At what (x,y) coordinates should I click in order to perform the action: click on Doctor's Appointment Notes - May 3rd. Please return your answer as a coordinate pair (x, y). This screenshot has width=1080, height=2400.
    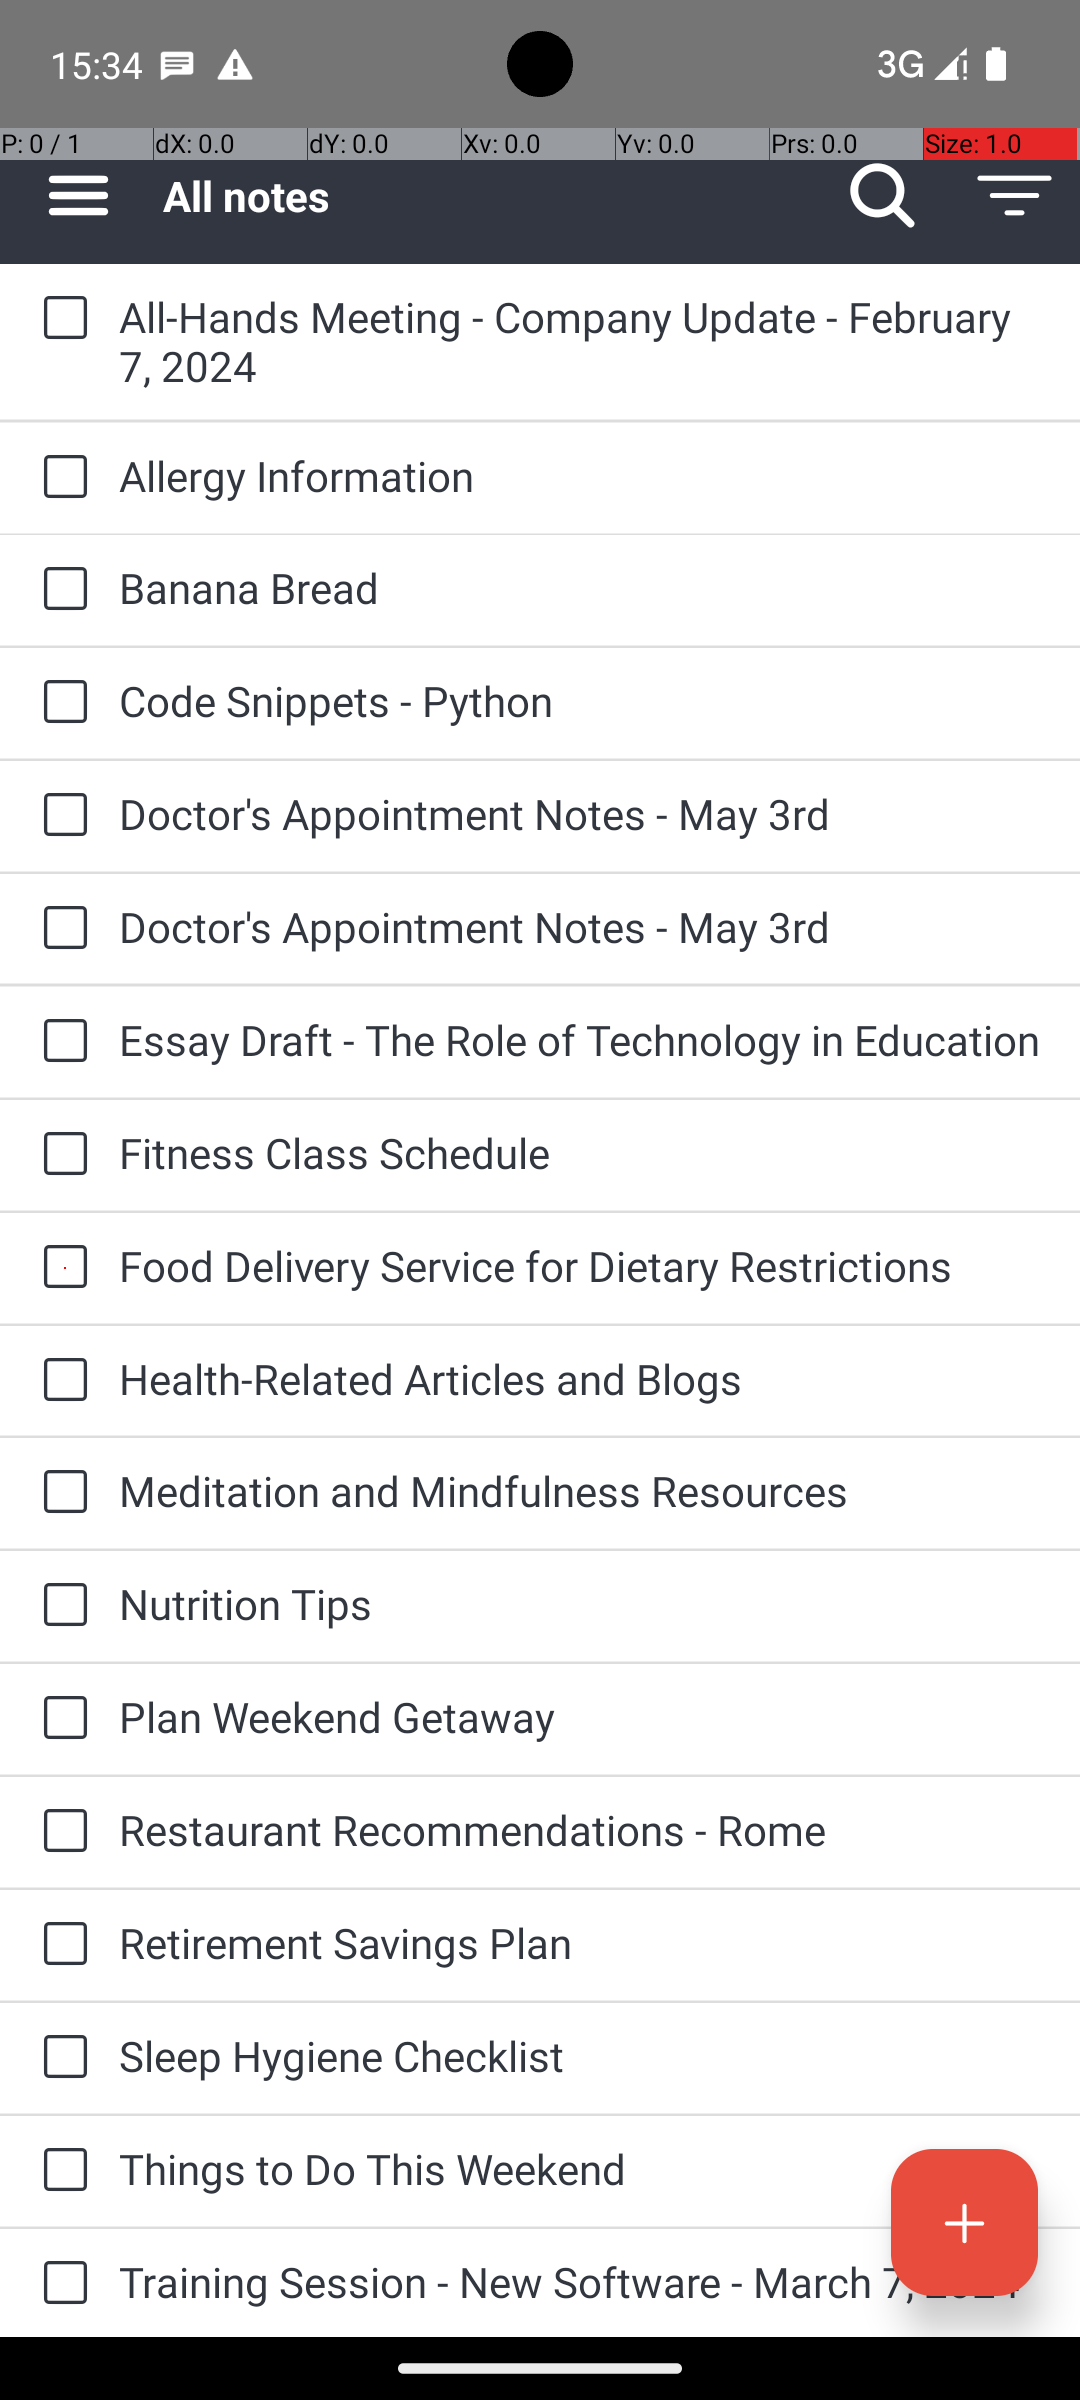
    Looking at the image, I should click on (580, 814).